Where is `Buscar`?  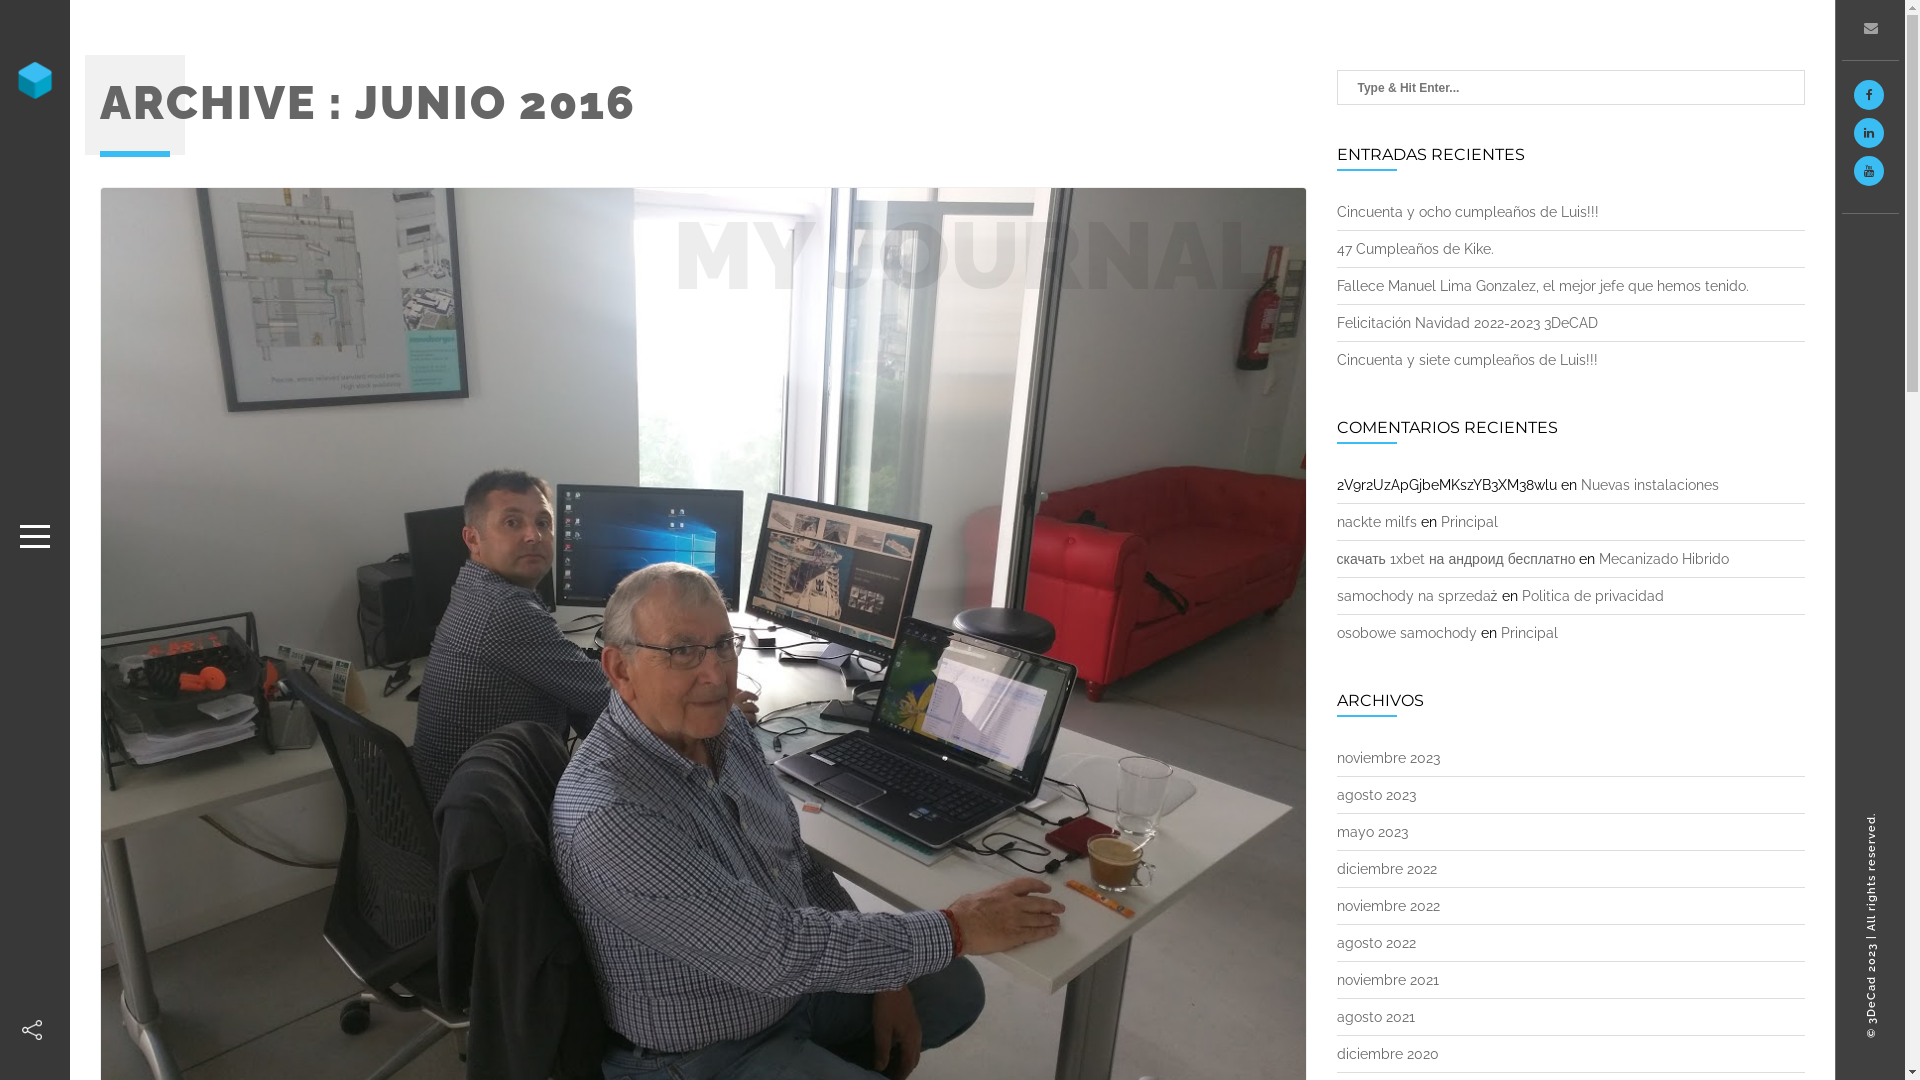
Buscar is located at coordinates (42, 21).